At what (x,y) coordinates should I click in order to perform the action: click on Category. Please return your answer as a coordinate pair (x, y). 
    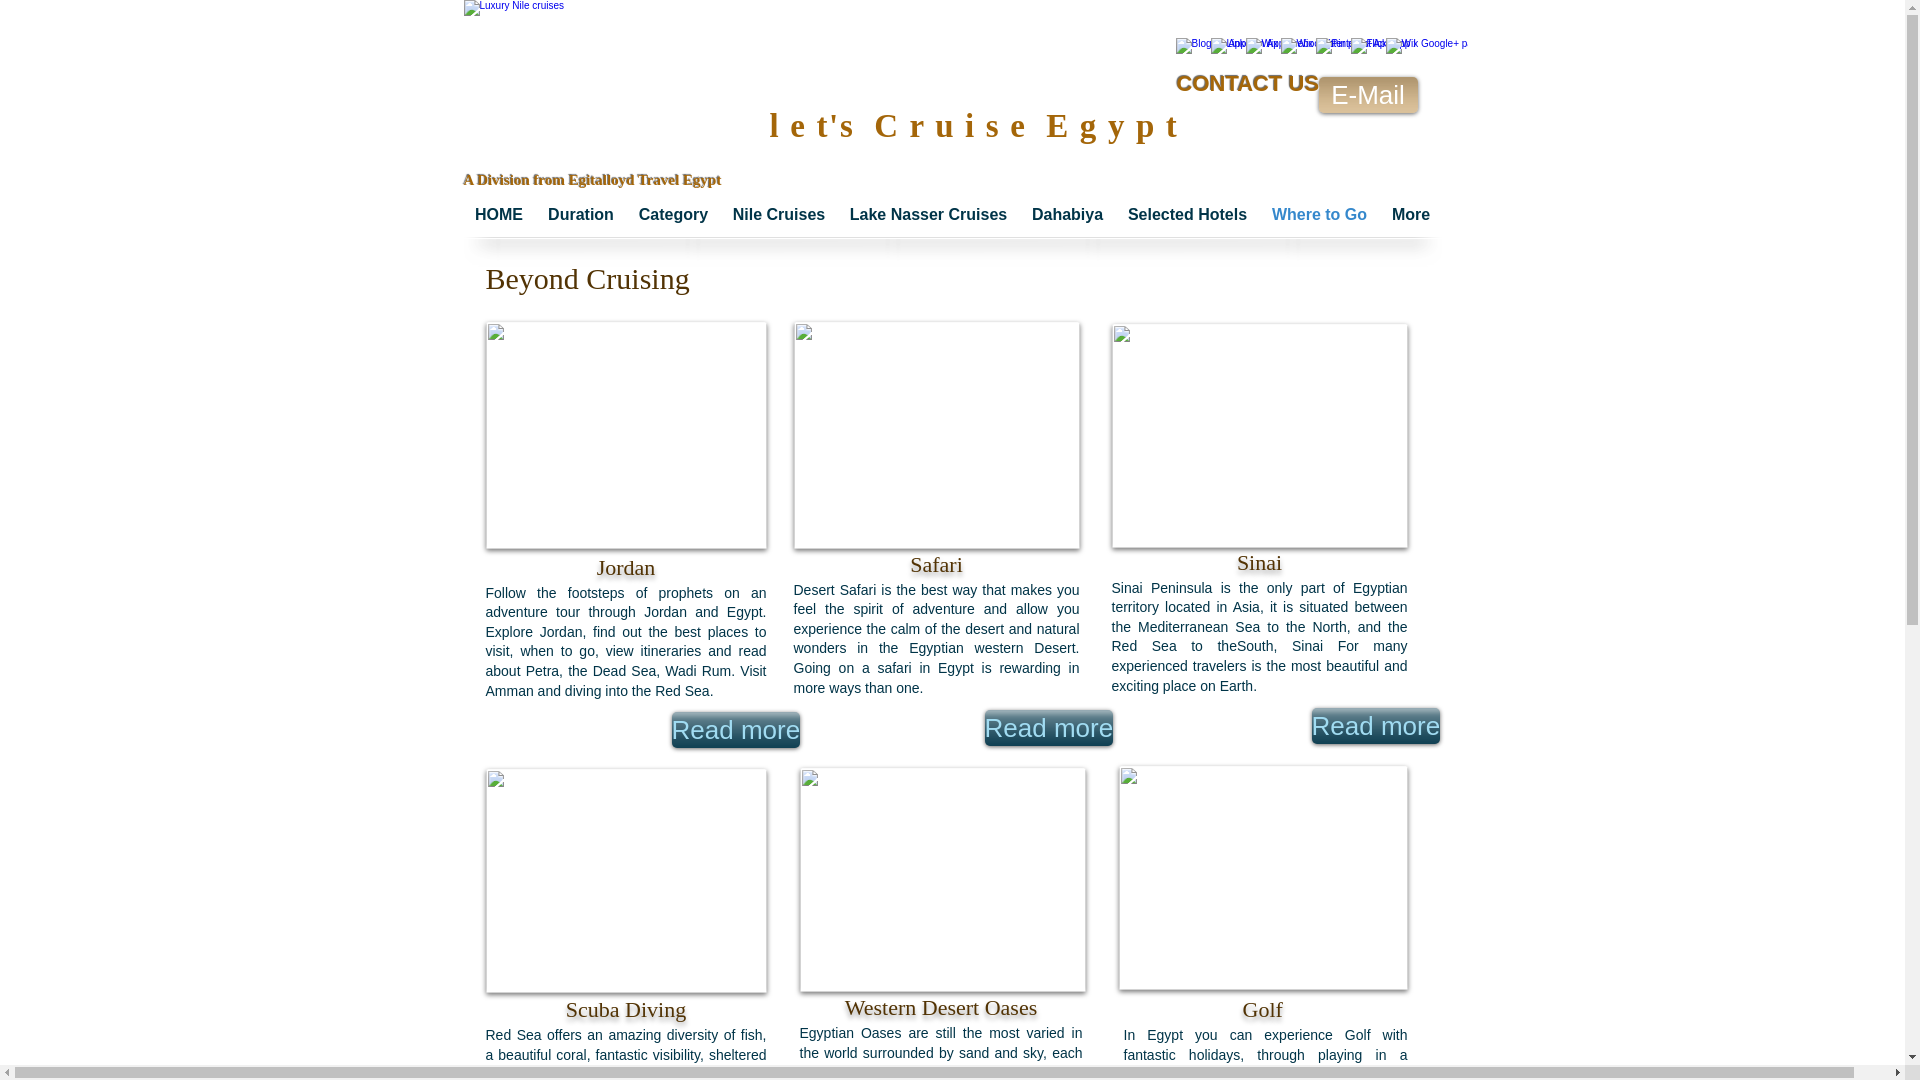
    Looking at the image, I should click on (672, 214).